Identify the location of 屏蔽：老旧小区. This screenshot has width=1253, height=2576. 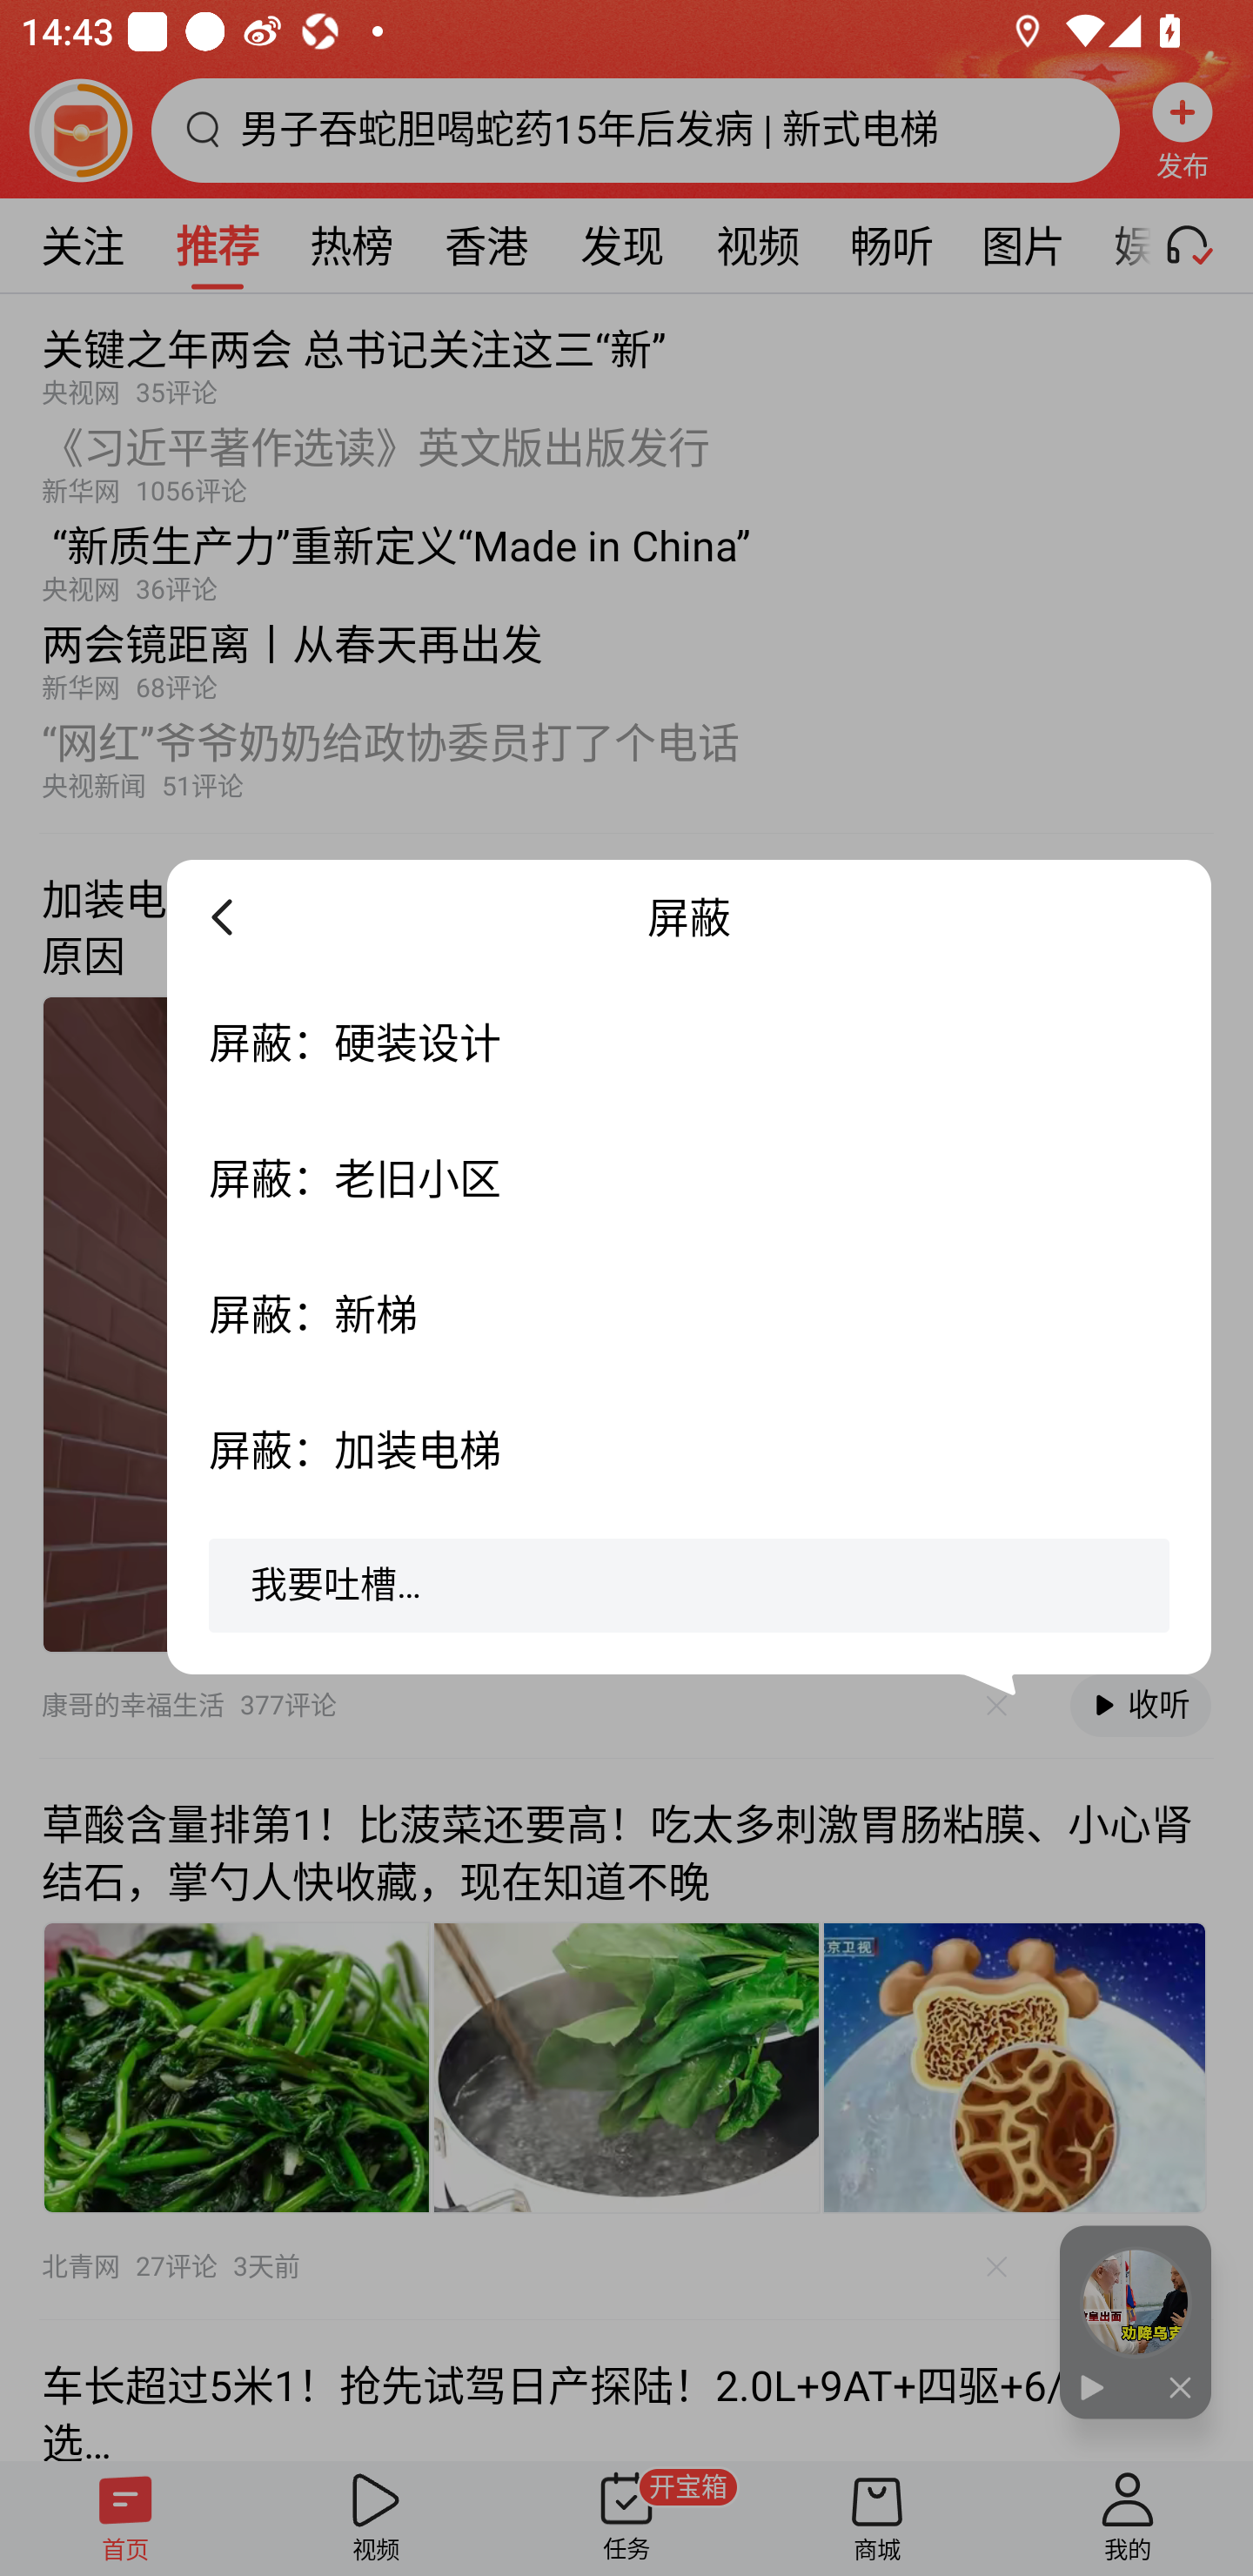
(689, 1178).